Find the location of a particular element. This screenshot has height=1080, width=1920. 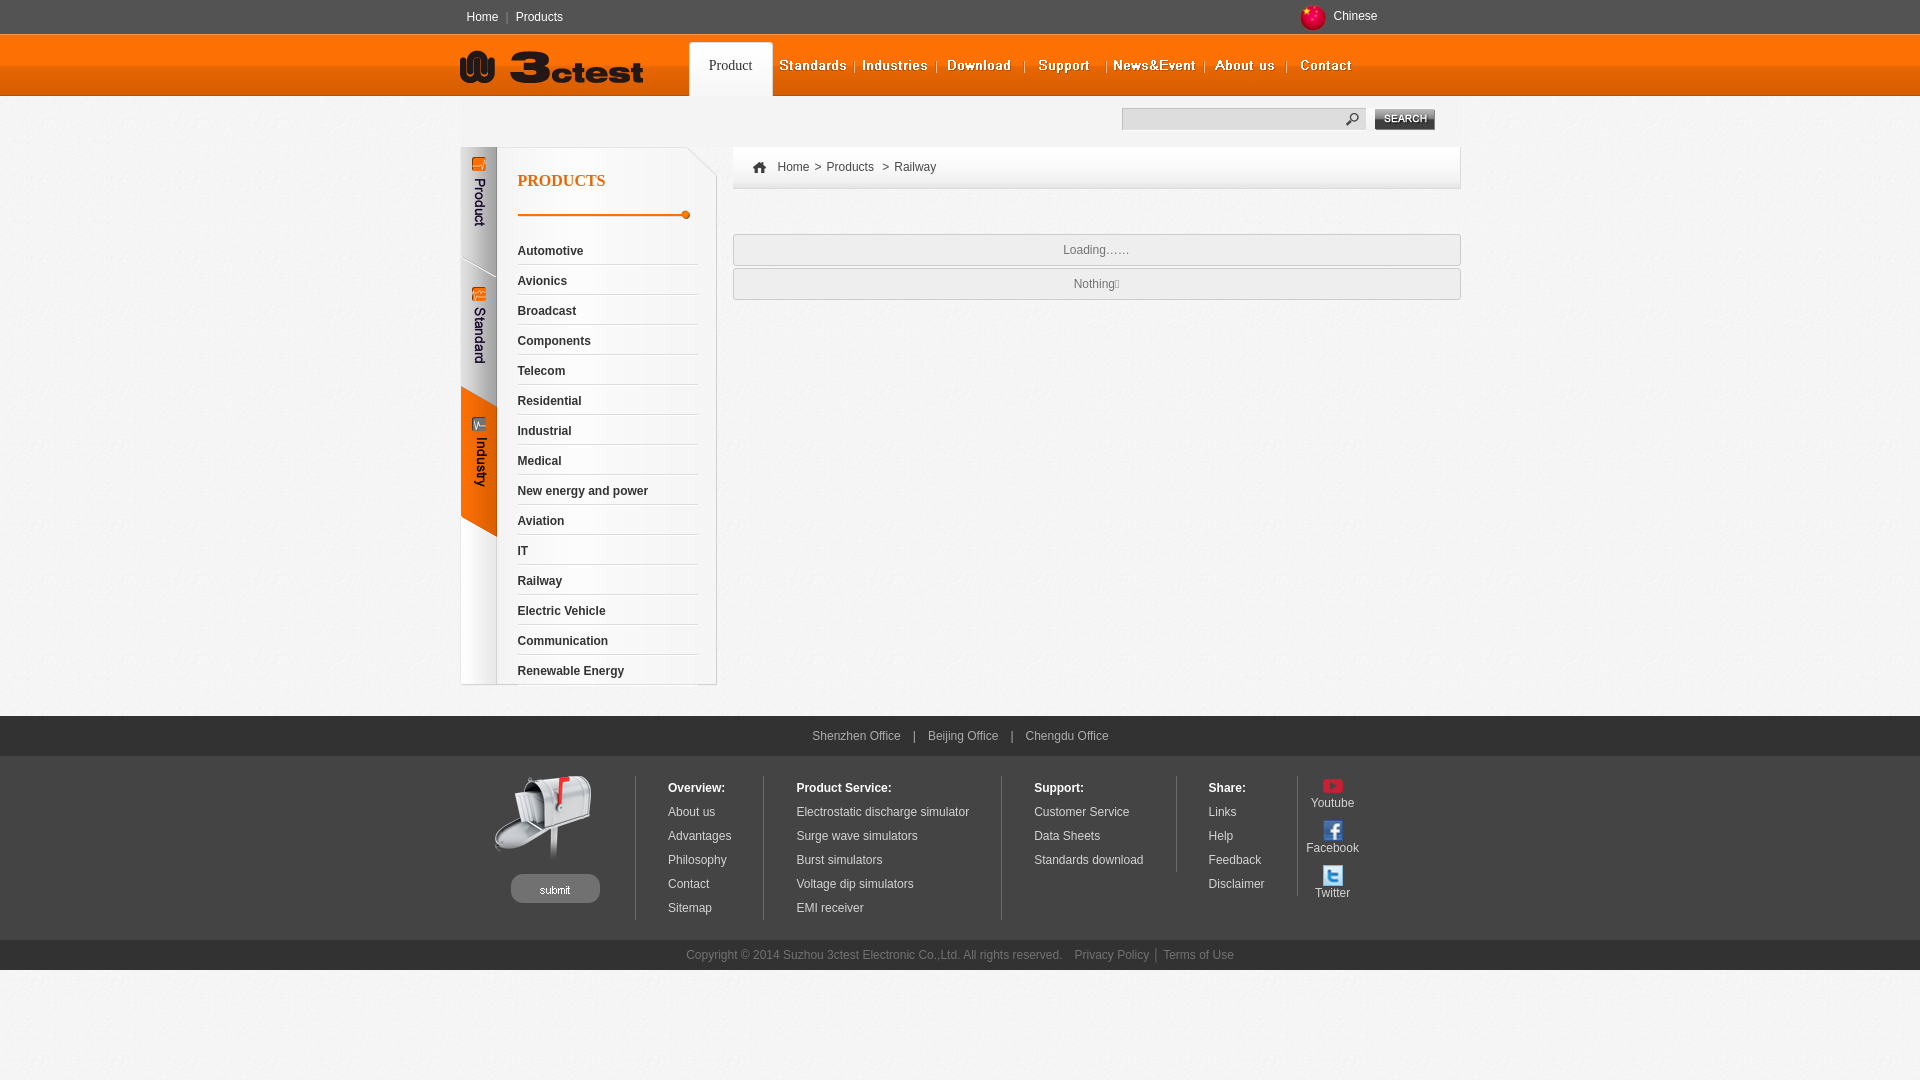

Burst simulators is located at coordinates (839, 860).